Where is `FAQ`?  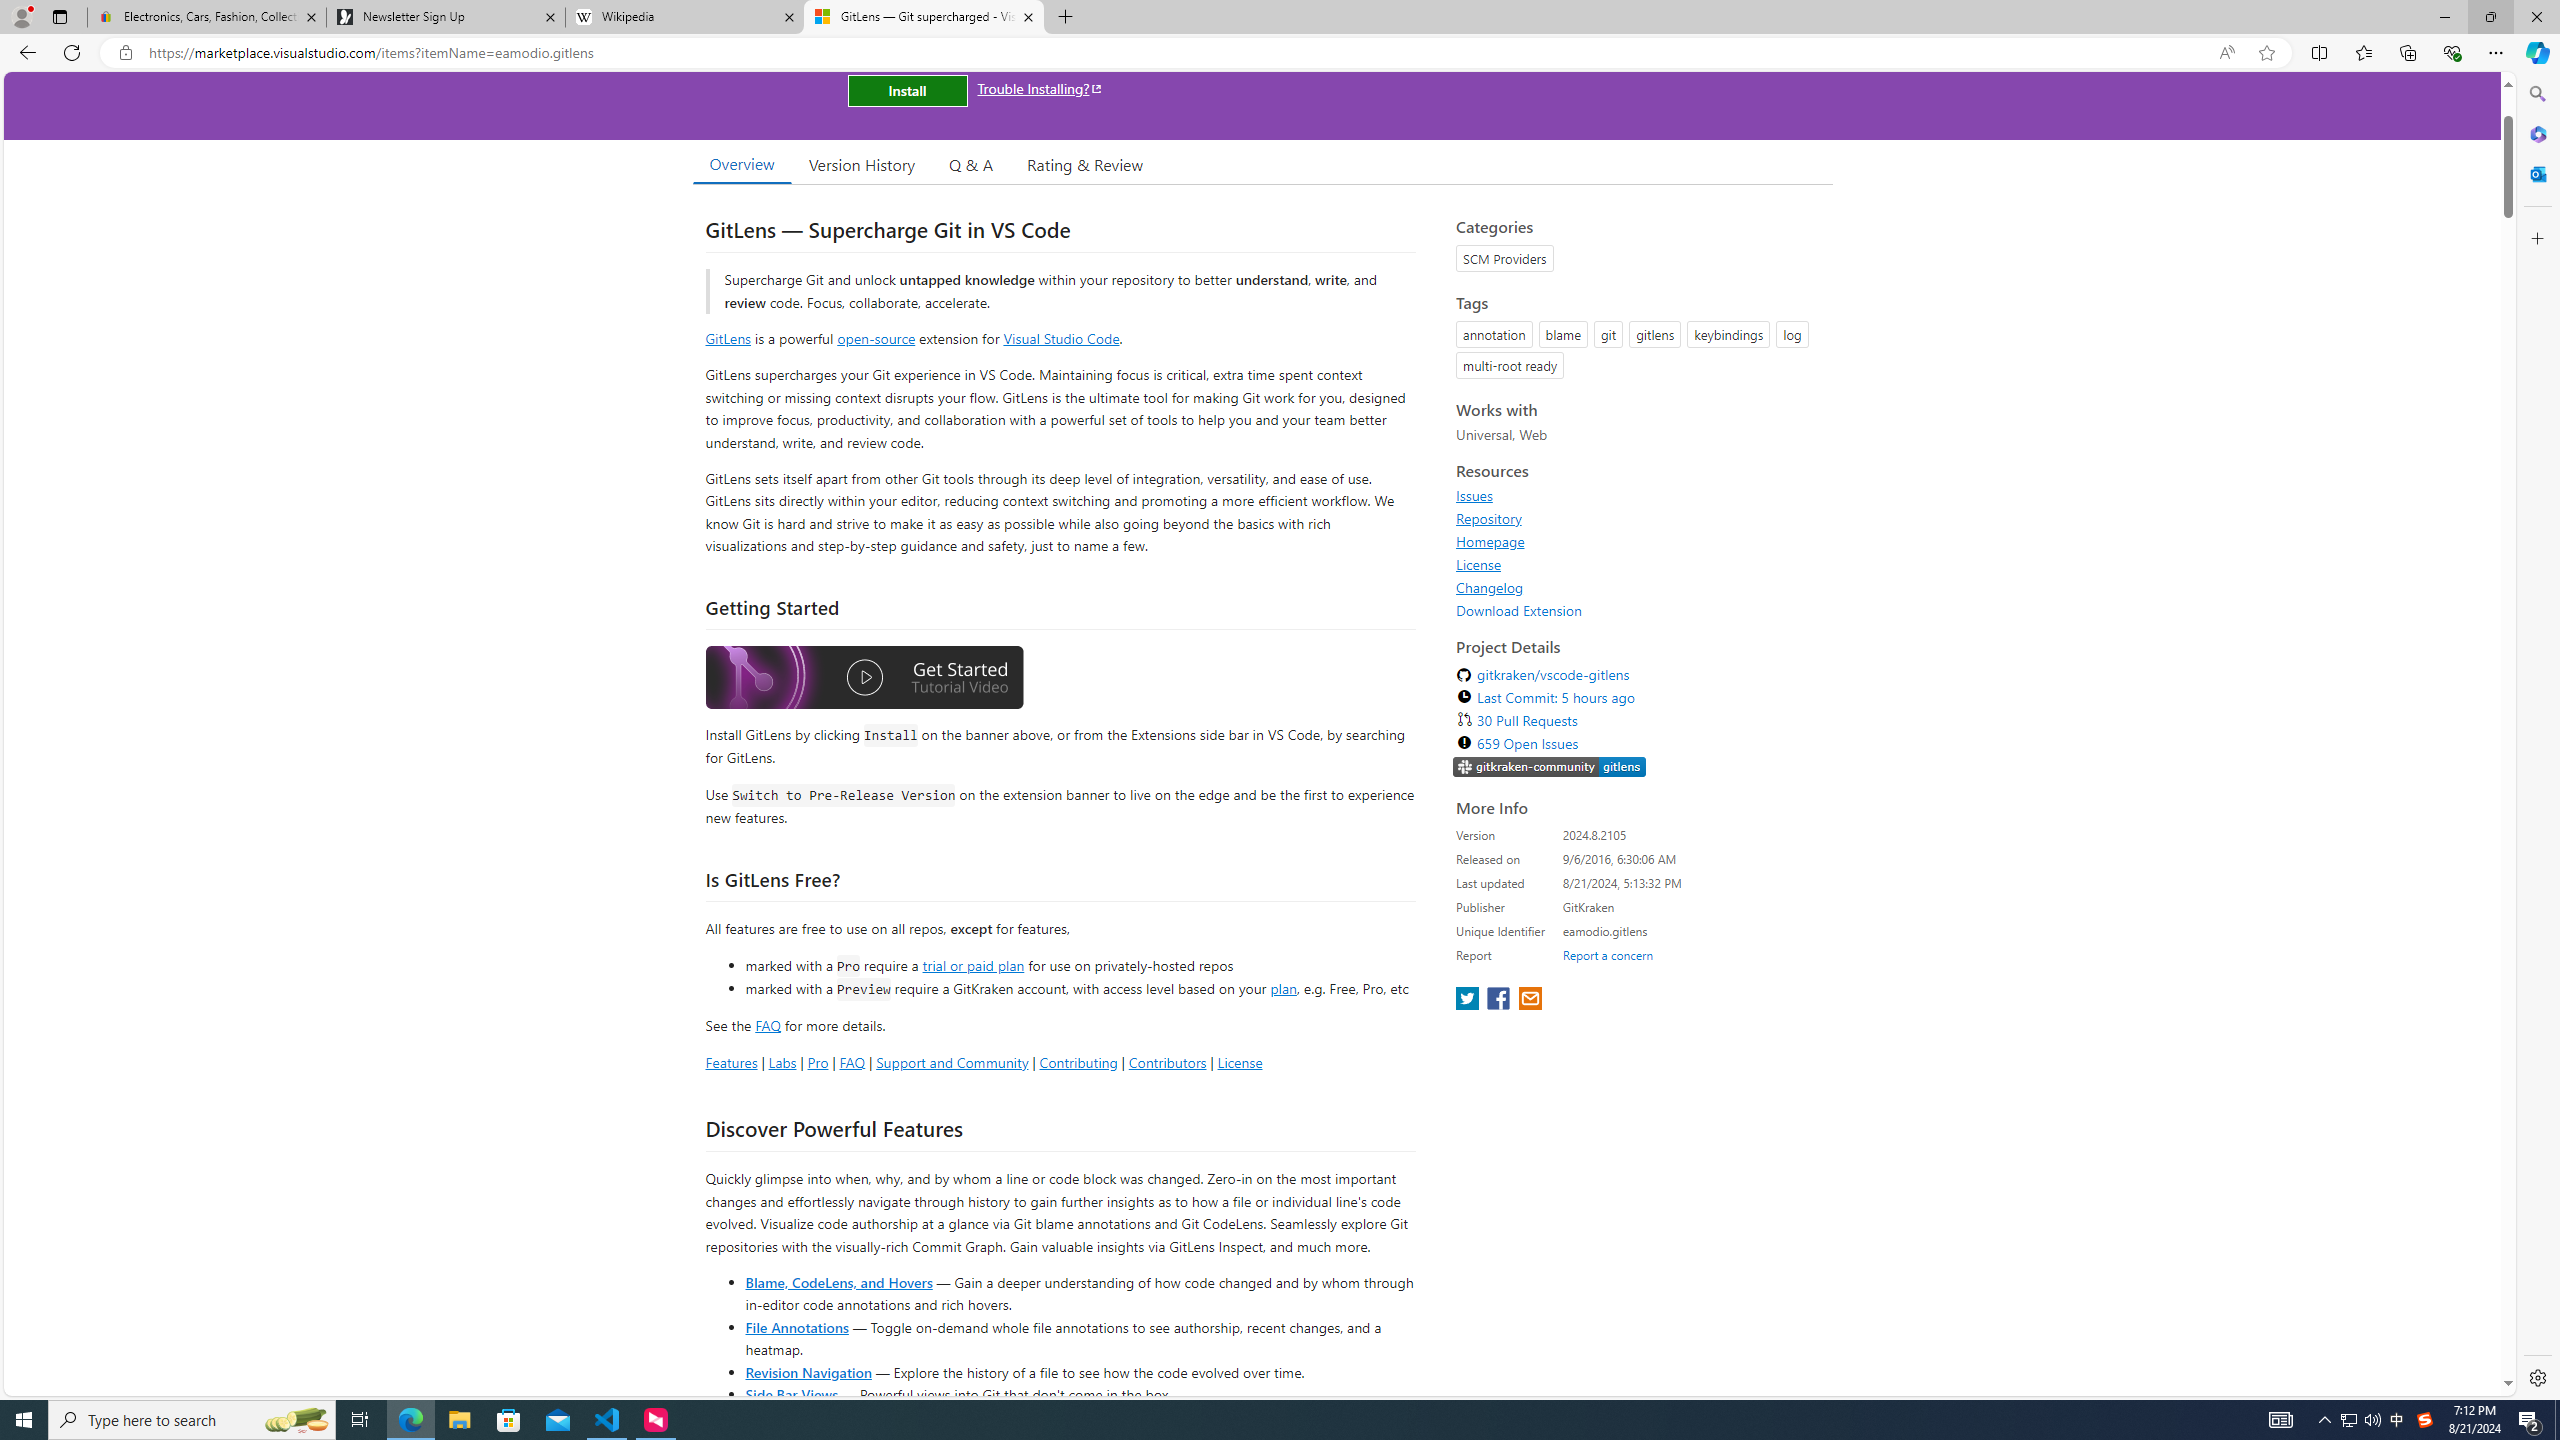 FAQ is located at coordinates (852, 1062).